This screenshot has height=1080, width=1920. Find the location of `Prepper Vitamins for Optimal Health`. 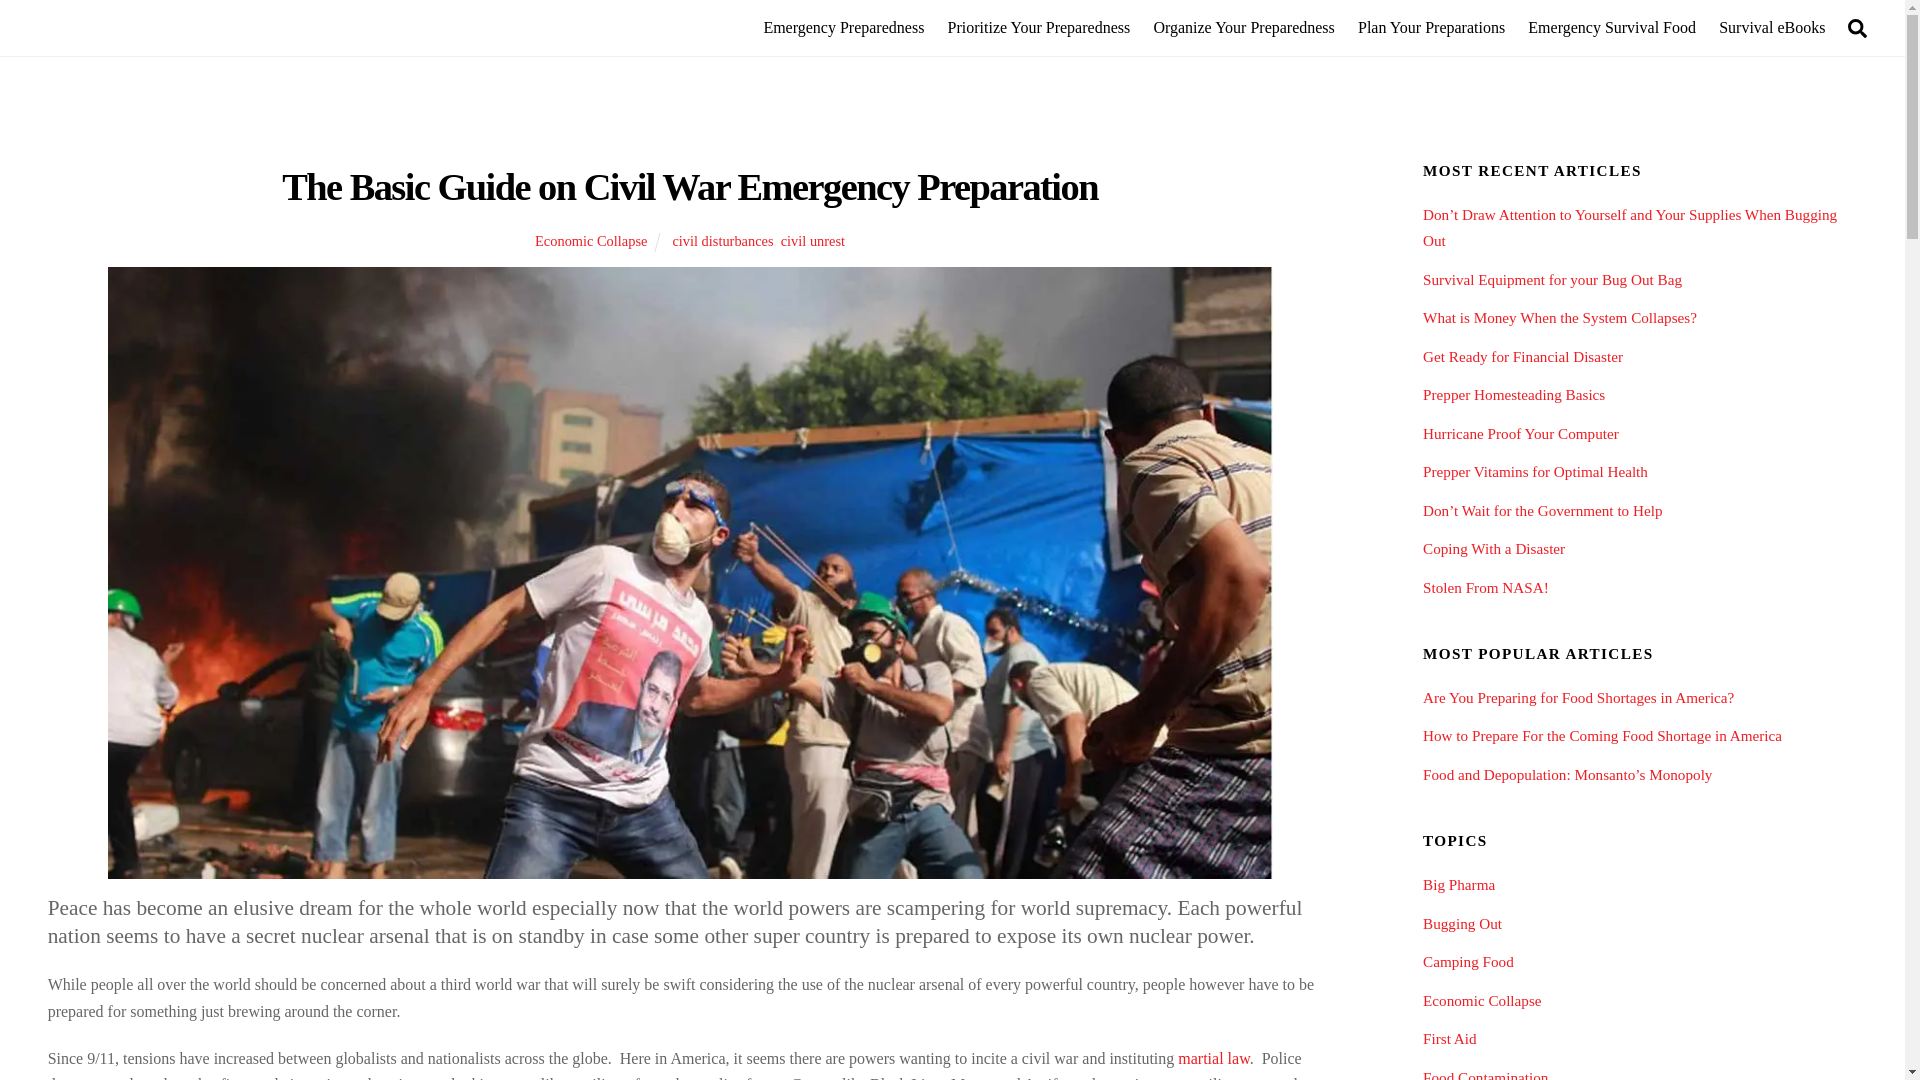

Prepper Vitamins for Optimal Health is located at coordinates (1534, 471).